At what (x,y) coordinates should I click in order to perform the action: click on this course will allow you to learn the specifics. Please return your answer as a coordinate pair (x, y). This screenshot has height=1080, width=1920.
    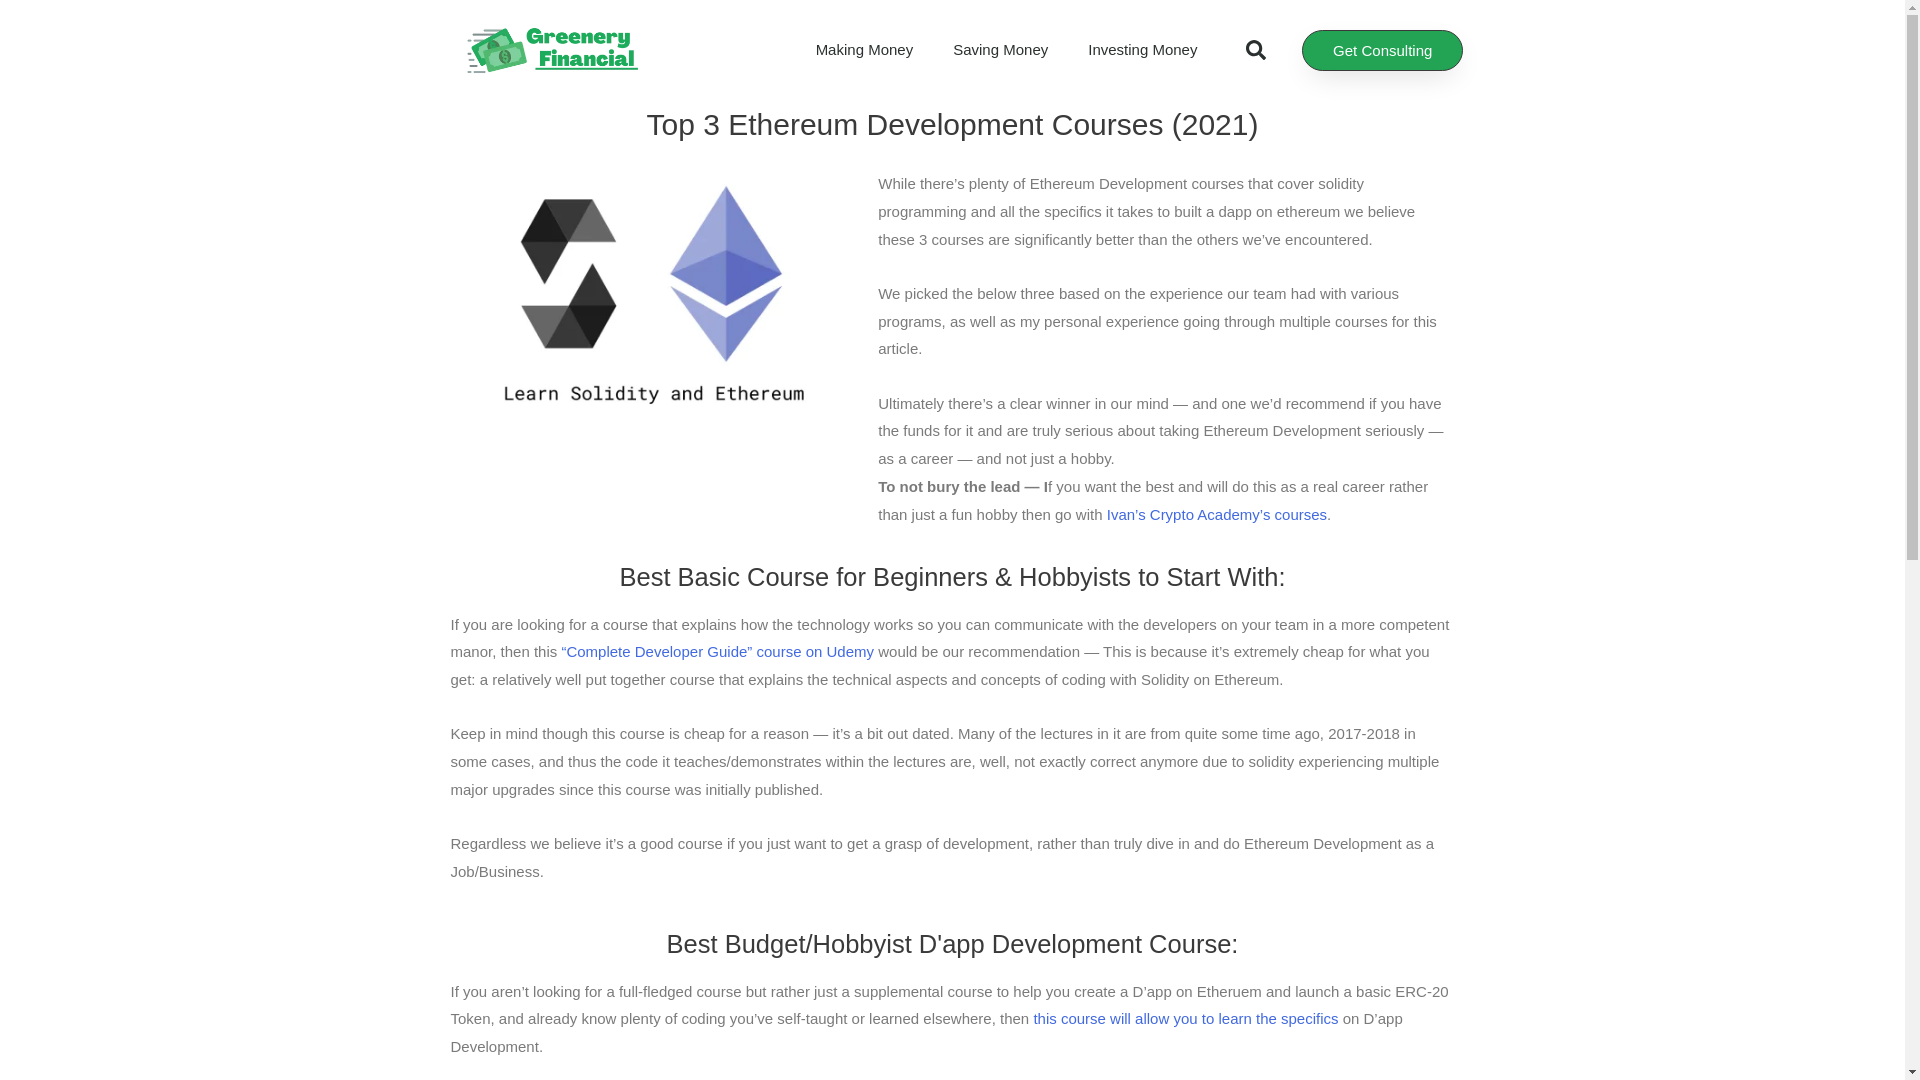
    Looking at the image, I should click on (1185, 1018).